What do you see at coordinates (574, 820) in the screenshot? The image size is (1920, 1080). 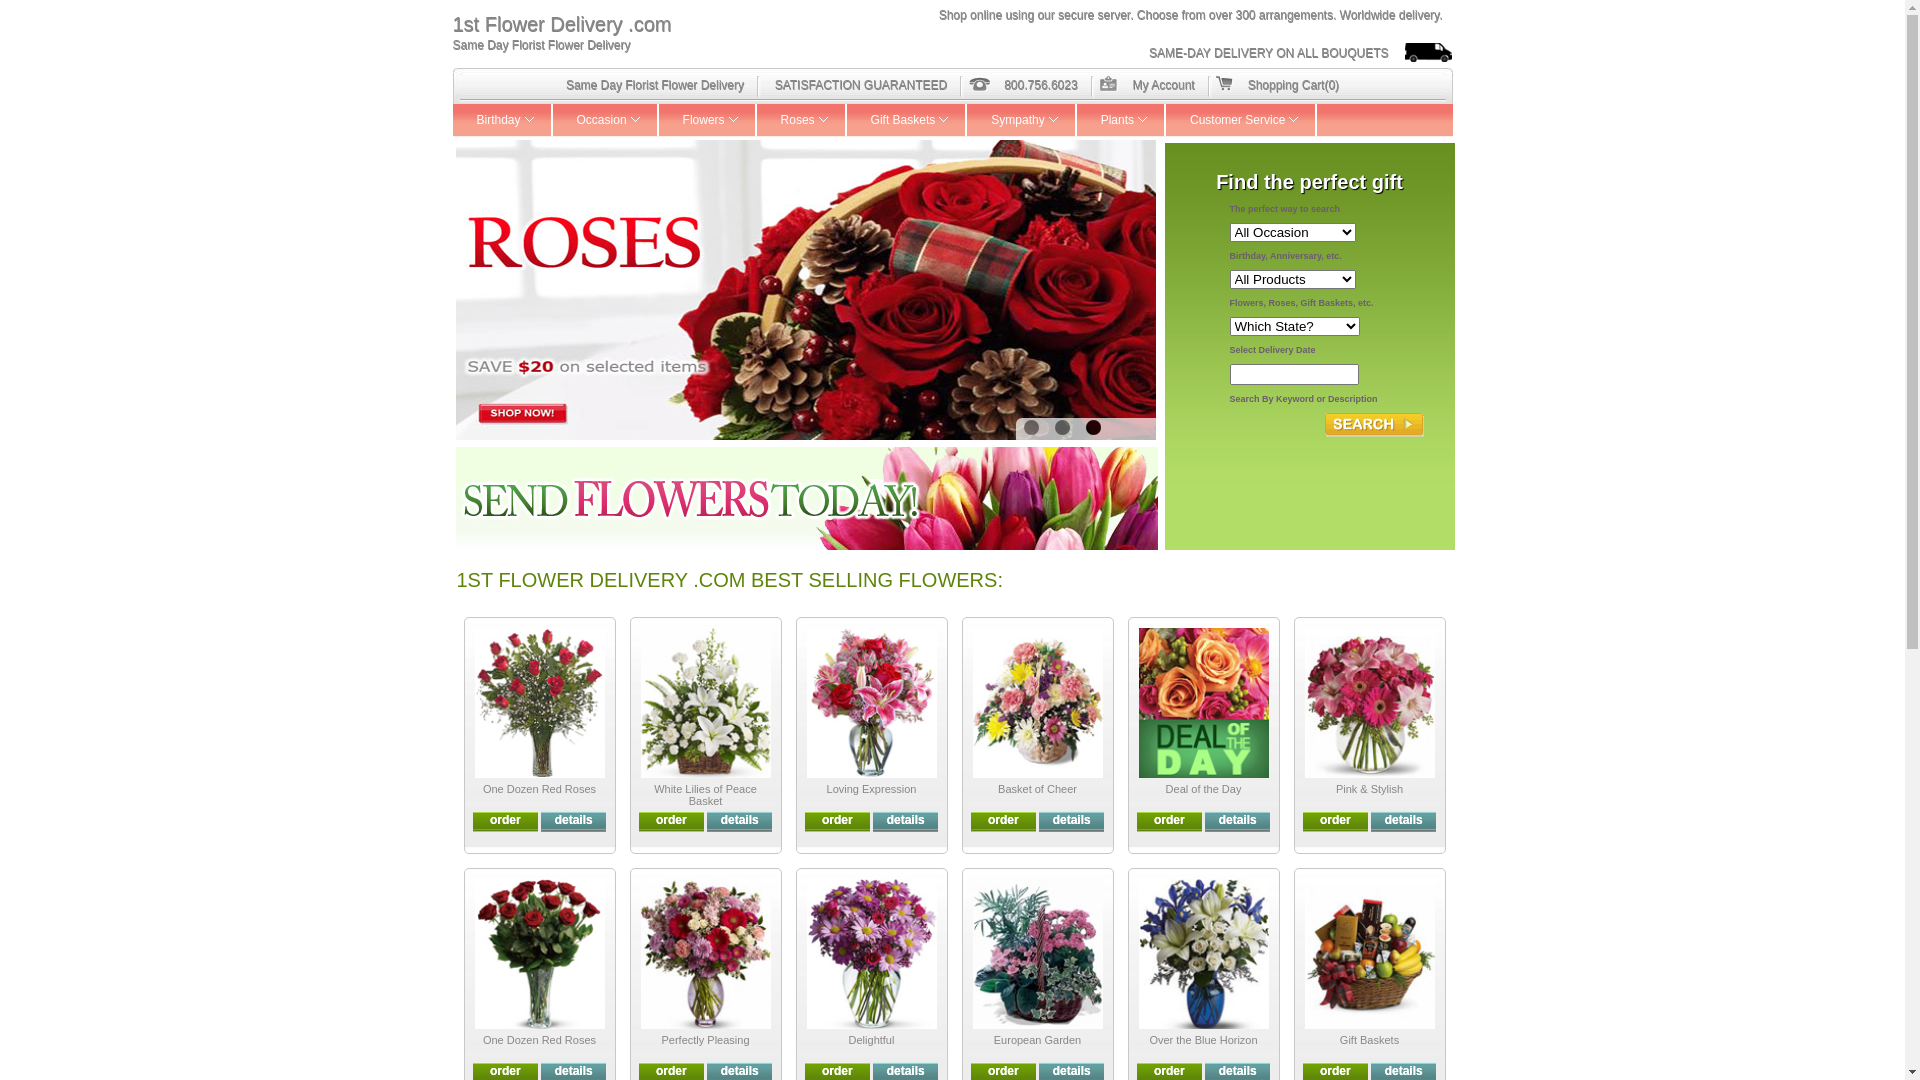 I see `details` at bounding box center [574, 820].